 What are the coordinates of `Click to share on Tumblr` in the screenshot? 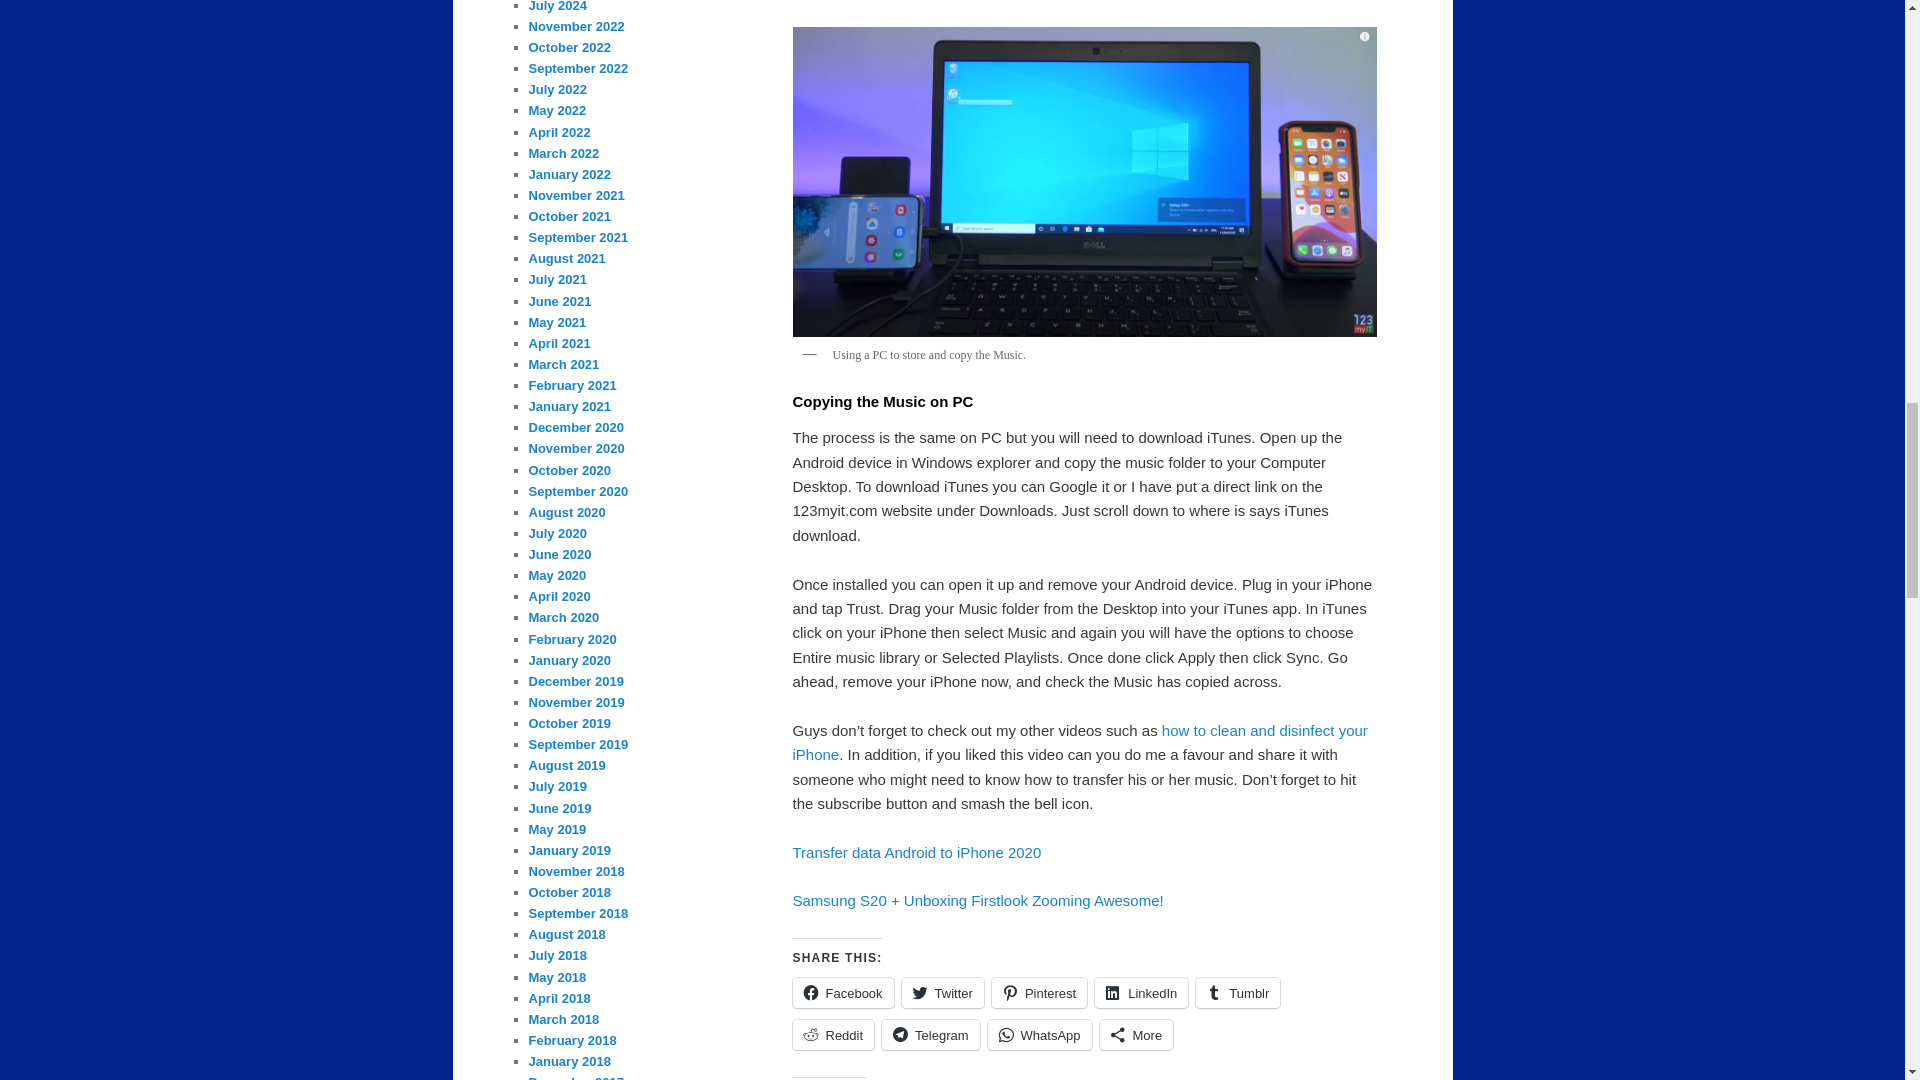 It's located at (1238, 992).